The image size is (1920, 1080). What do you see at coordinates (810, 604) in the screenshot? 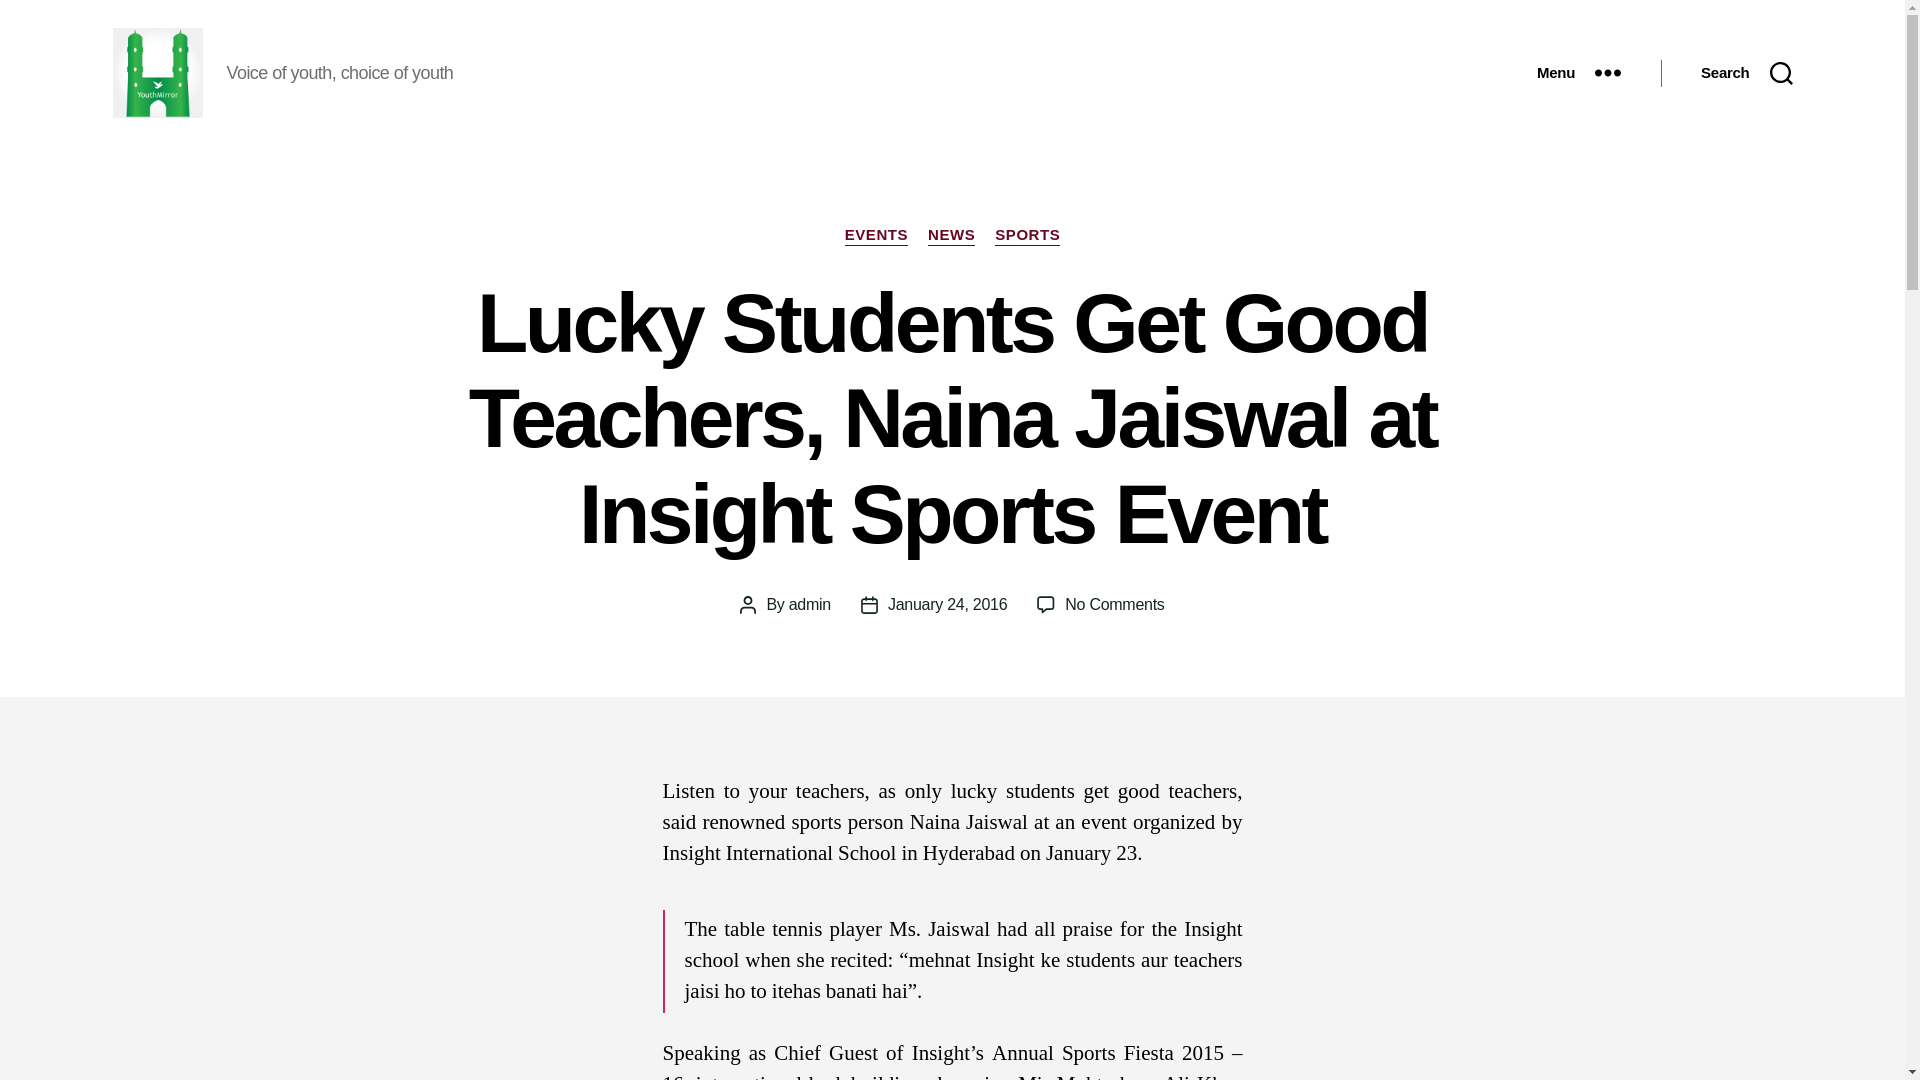
I see `admin` at bounding box center [810, 604].